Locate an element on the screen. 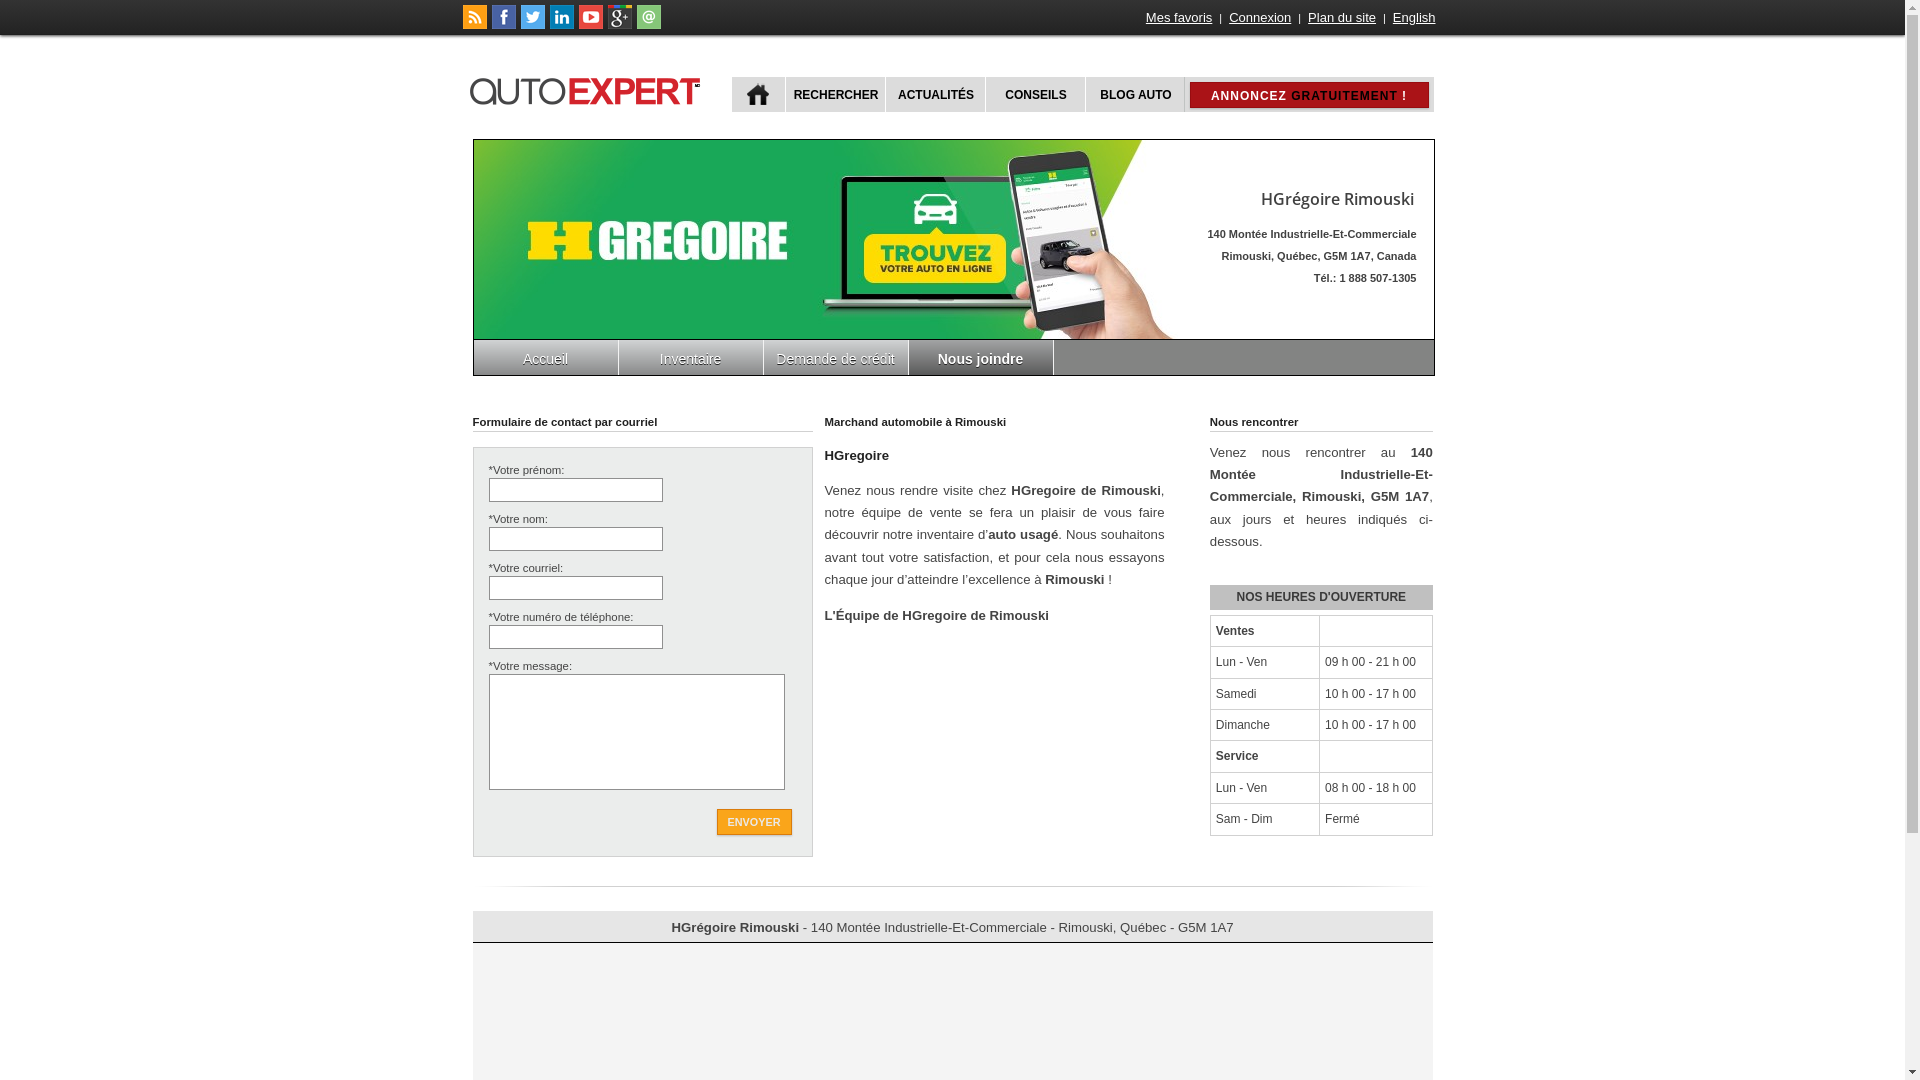 This screenshot has width=1920, height=1080. autoExpert.ca is located at coordinates (589, 88).